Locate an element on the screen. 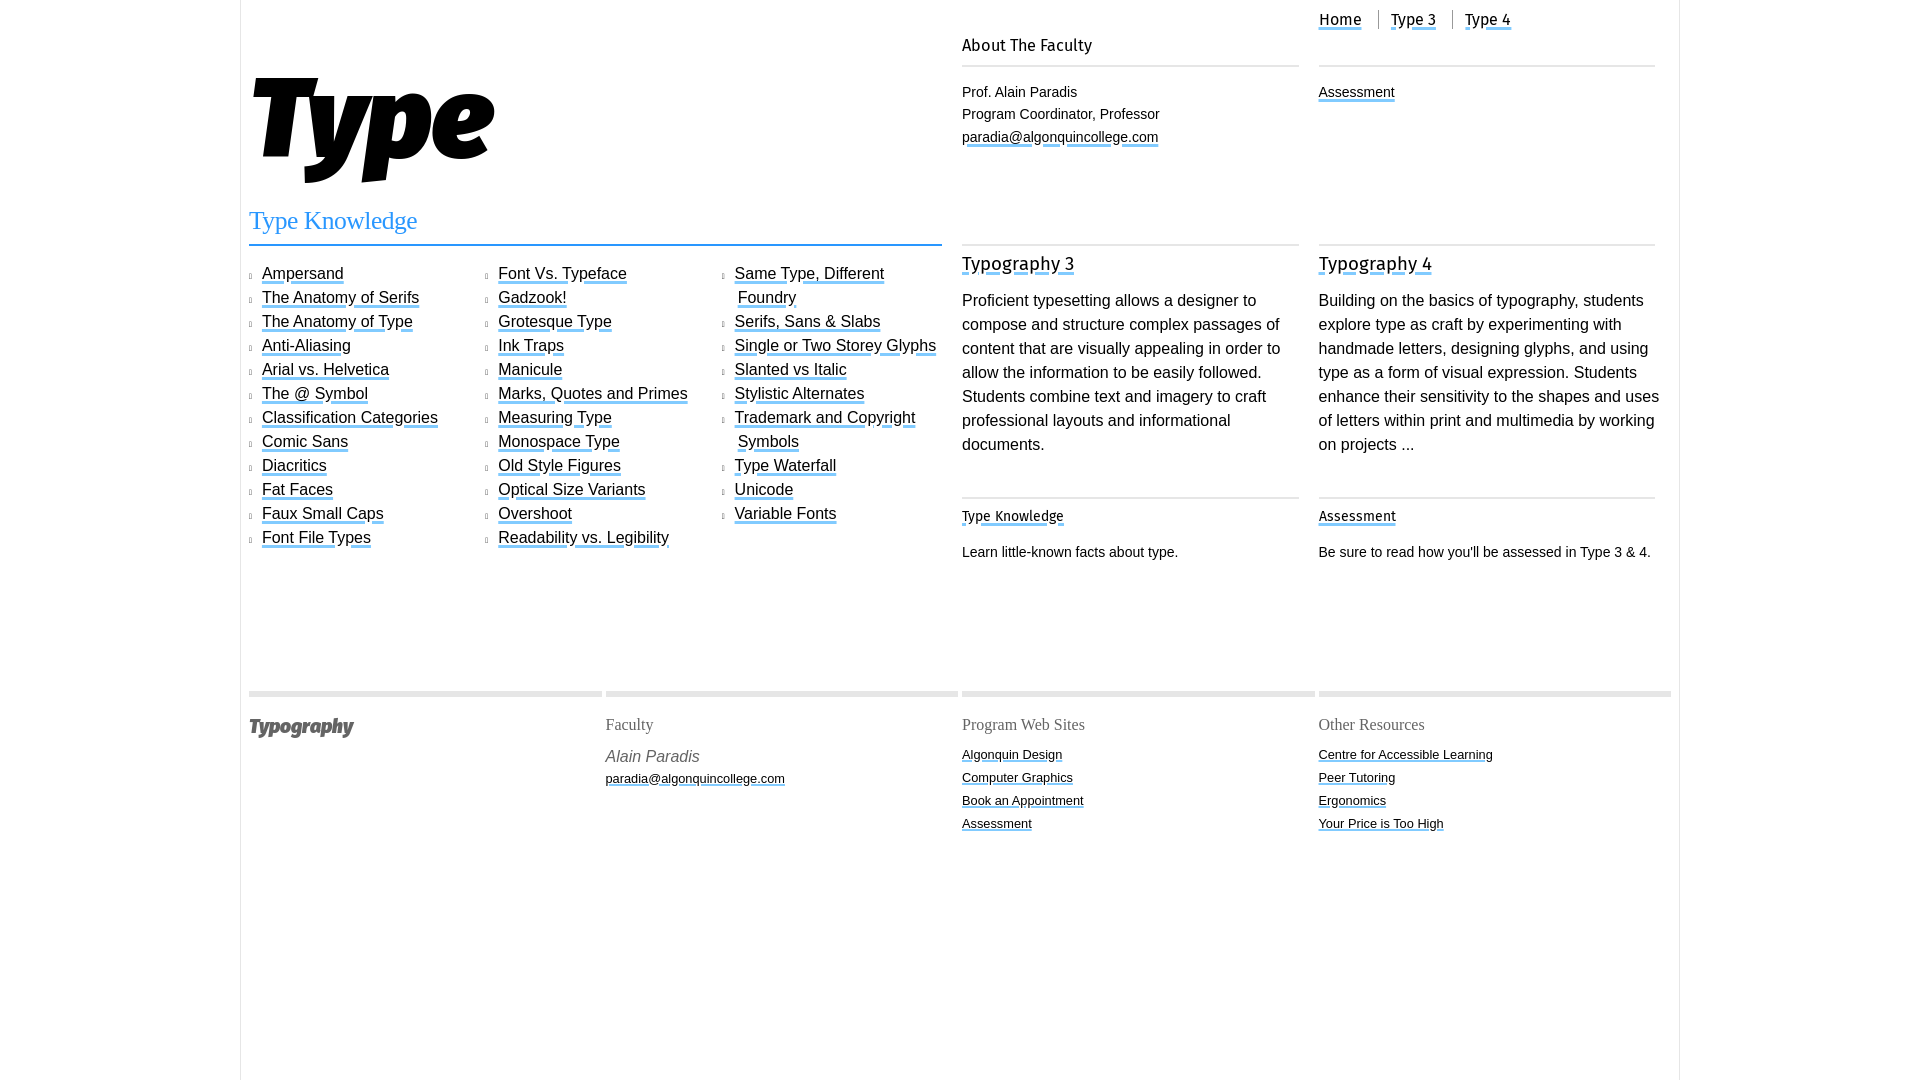 The width and height of the screenshot is (1920, 1080). Peer Tutoring is located at coordinates (1494, 778).